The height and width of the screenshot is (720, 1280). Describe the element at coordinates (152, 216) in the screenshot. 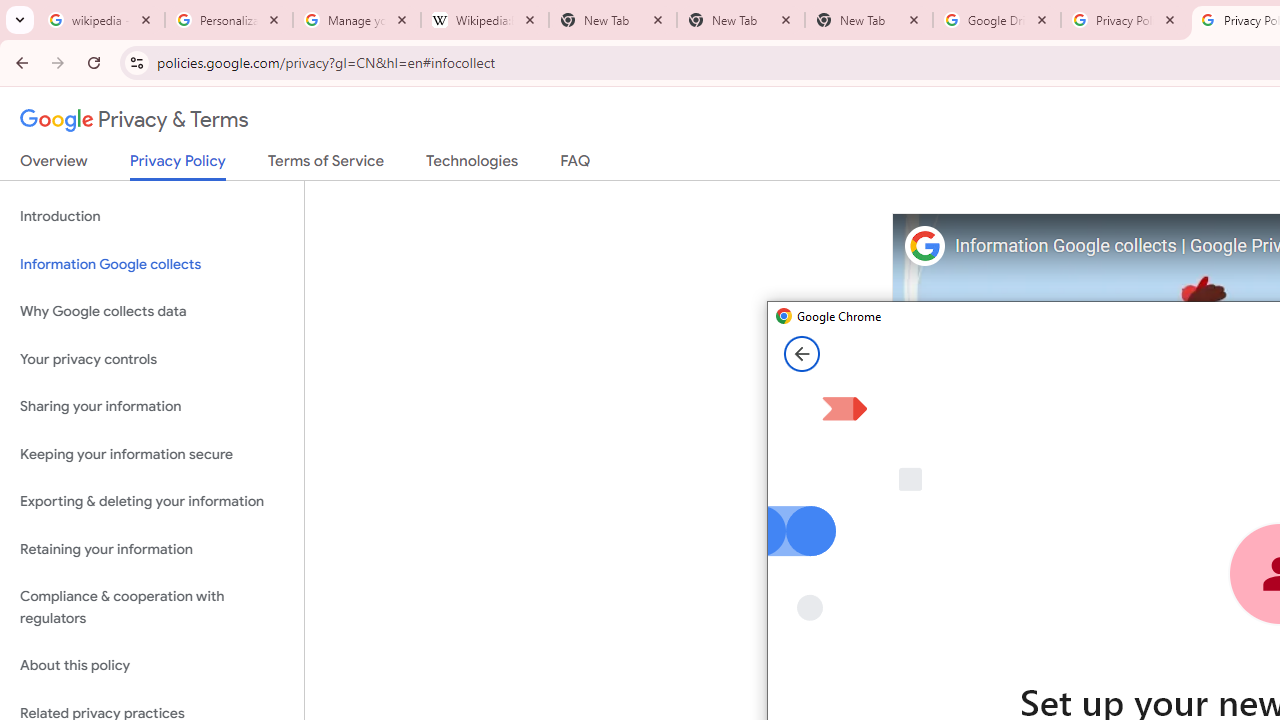

I see `Introduction` at that location.